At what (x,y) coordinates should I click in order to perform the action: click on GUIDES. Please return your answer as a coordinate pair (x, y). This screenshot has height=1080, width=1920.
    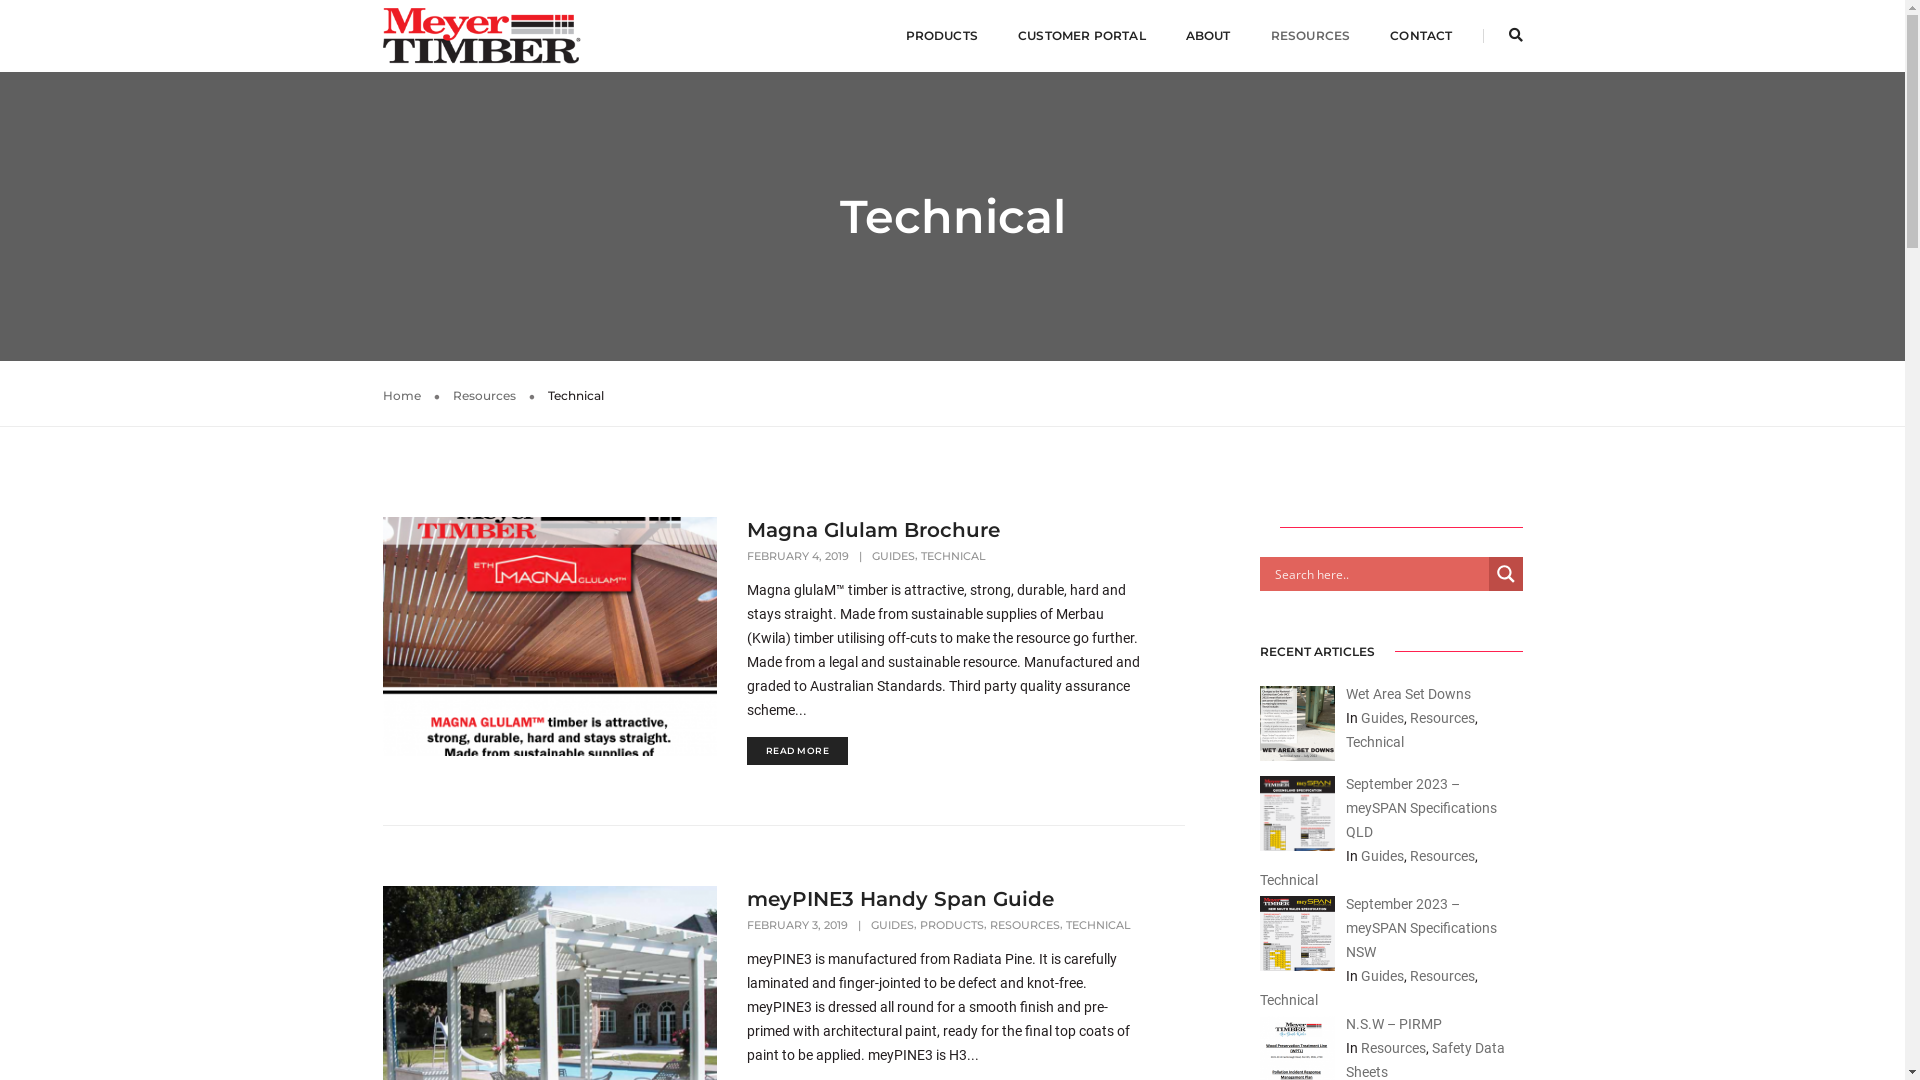
    Looking at the image, I should click on (892, 925).